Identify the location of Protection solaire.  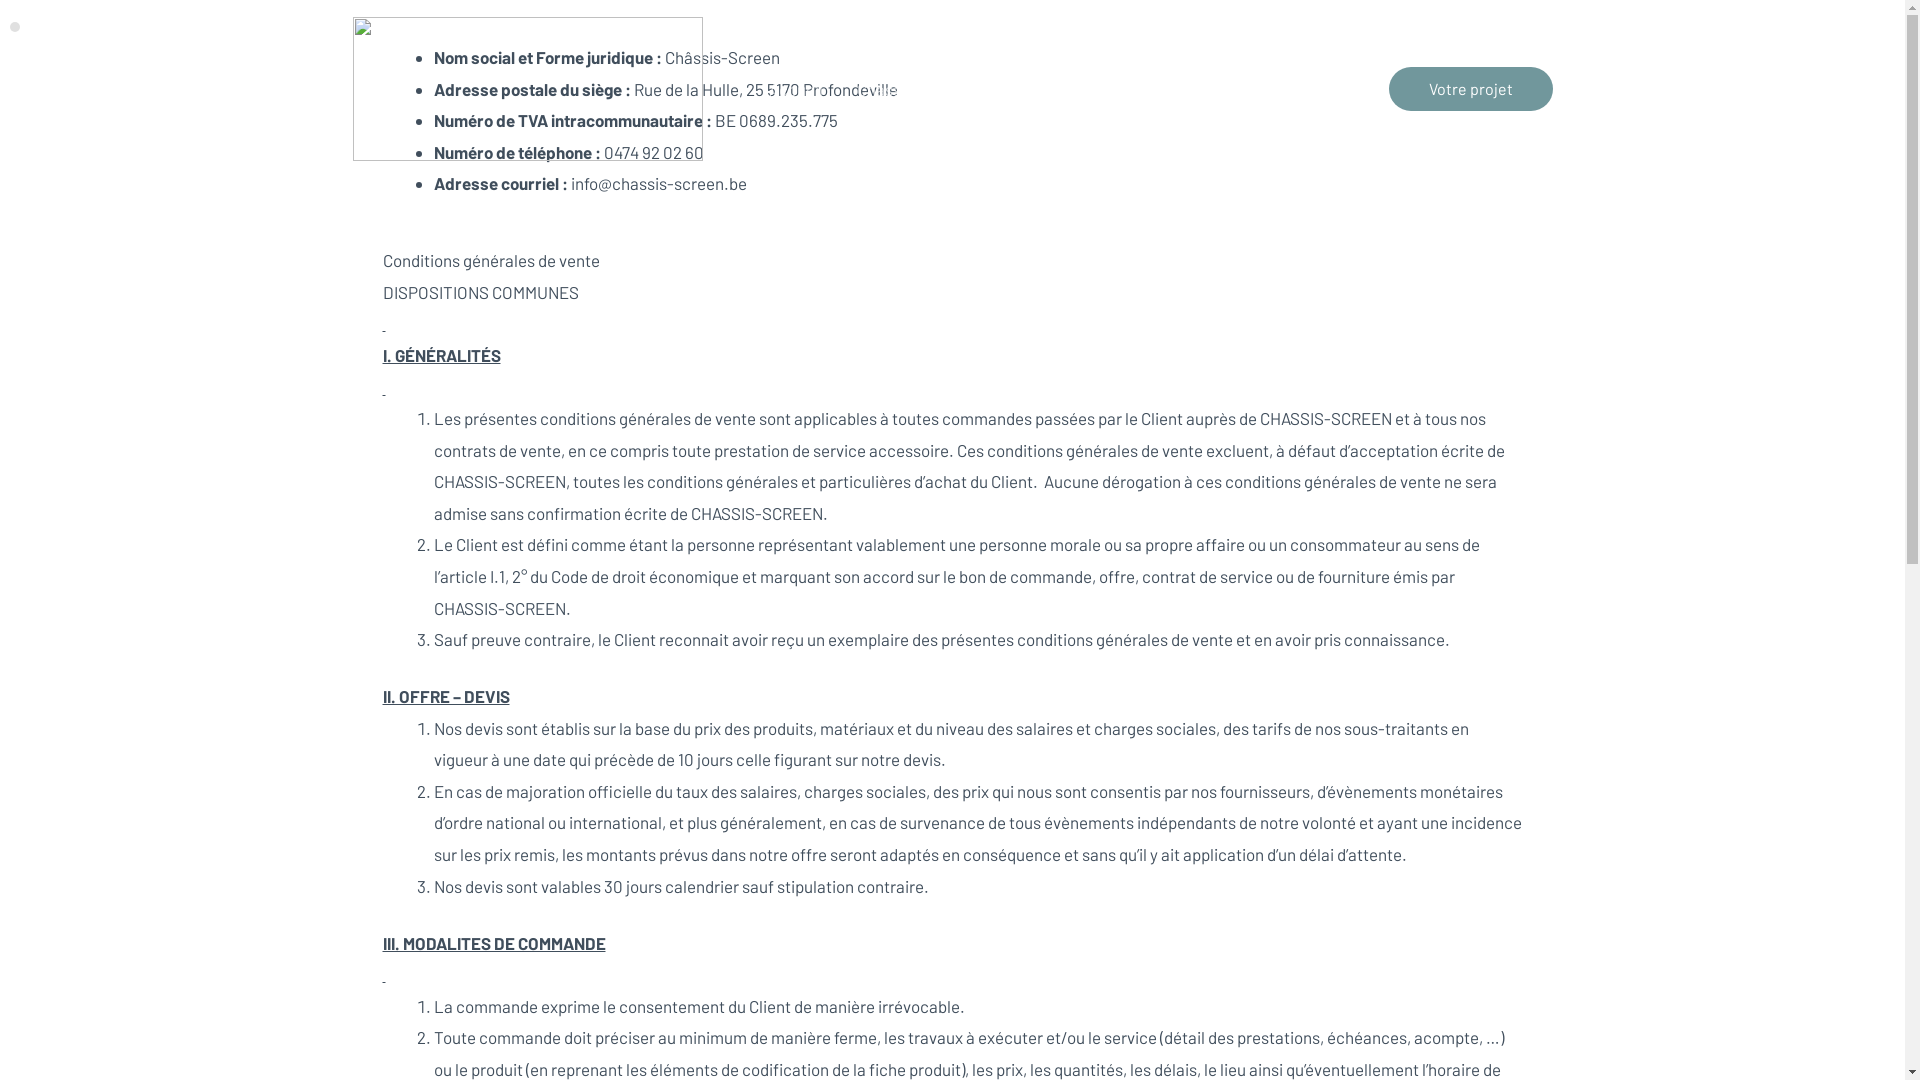
(1080, 89).